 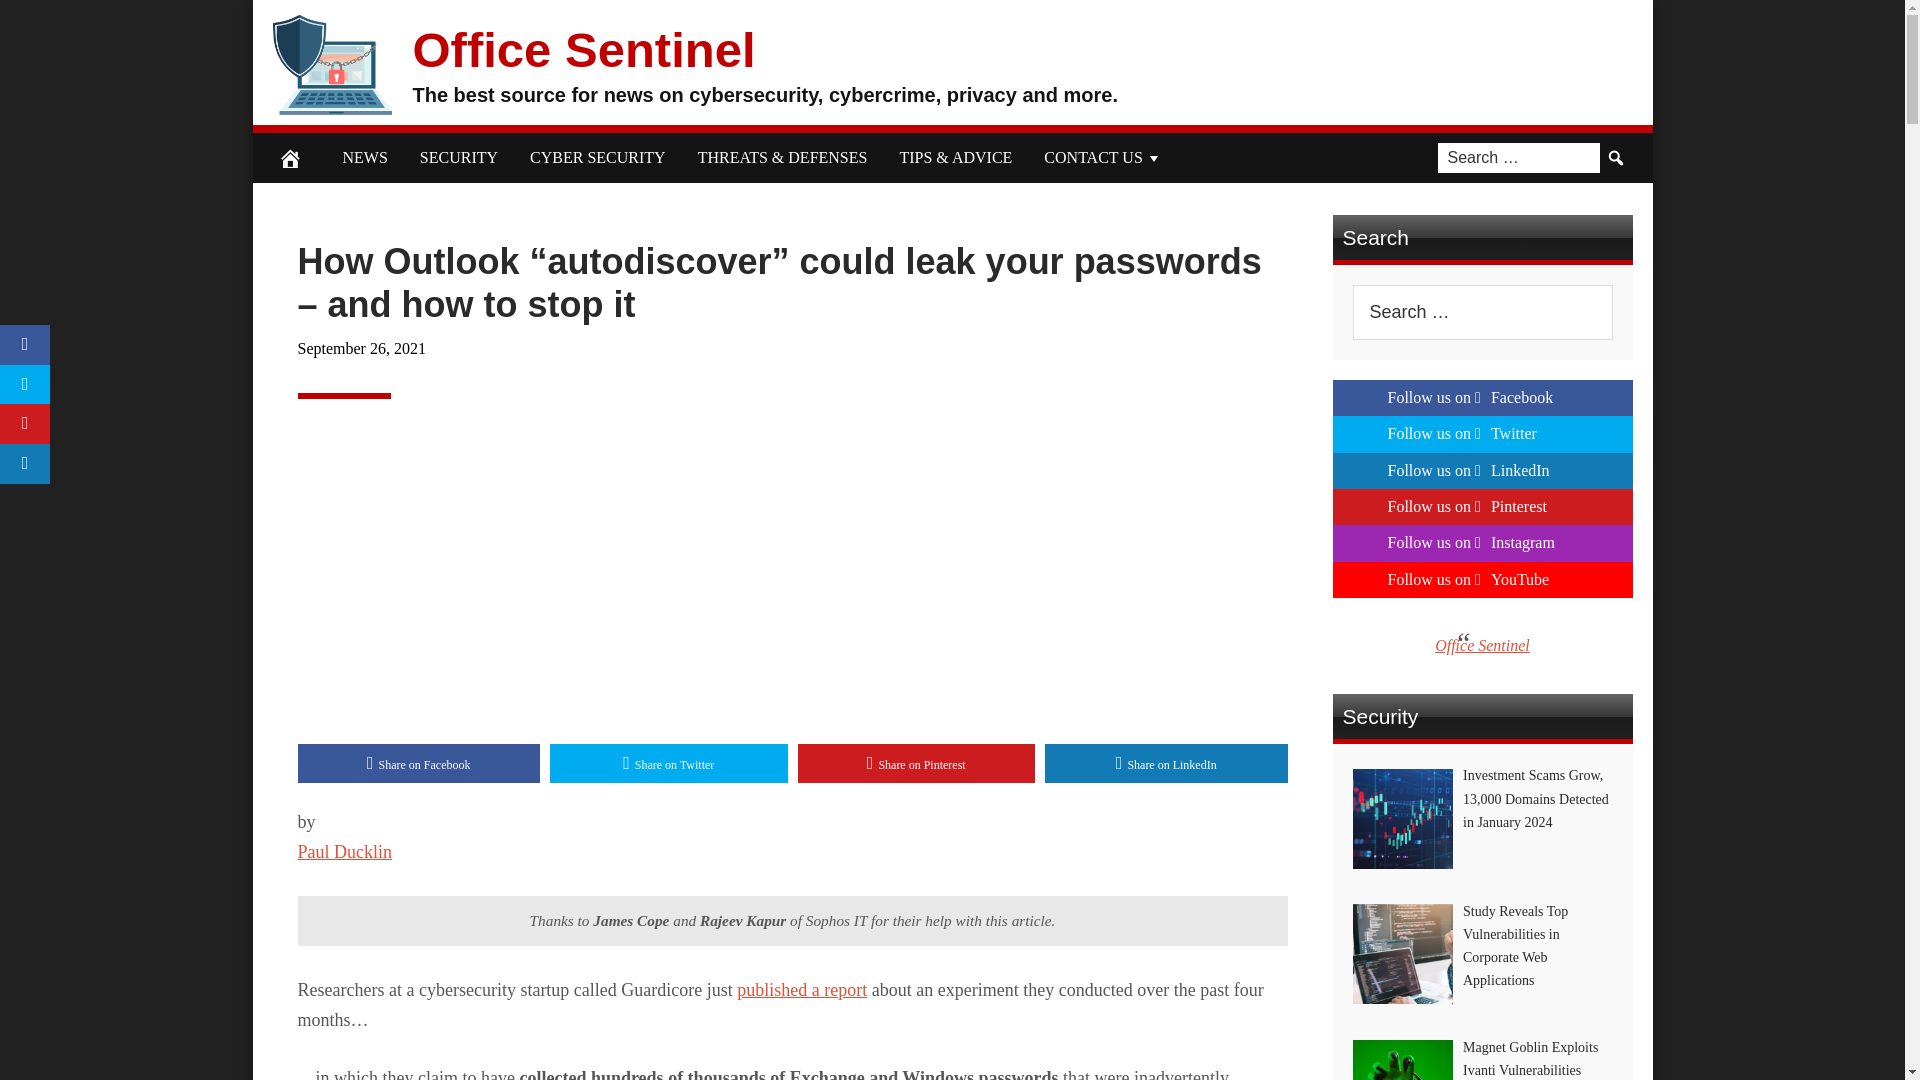 What do you see at coordinates (364, 157) in the screenshot?
I see `NEWS` at bounding box center [364, 157].